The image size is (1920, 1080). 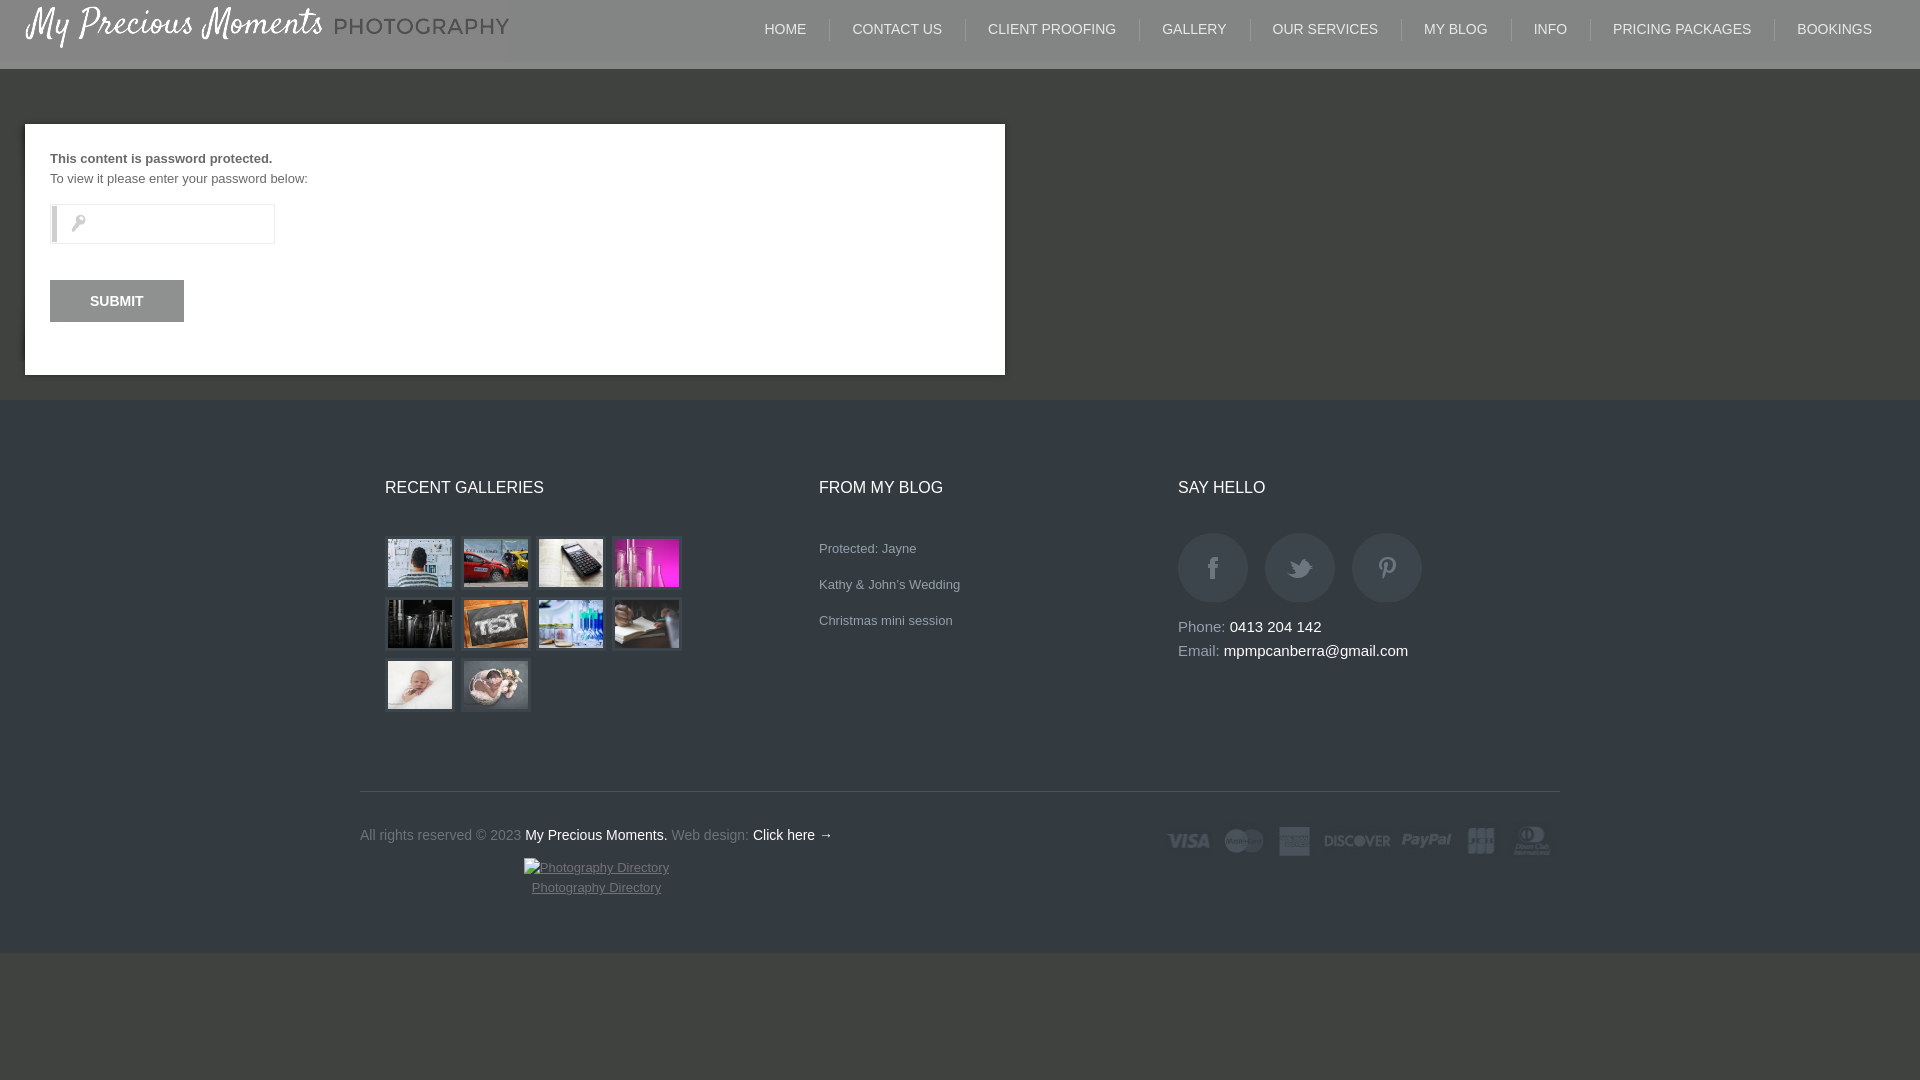 What do you see at coordinates (897, 30) in the screenshot?
I see `CONTACT US` at bounding box center [897, 30].